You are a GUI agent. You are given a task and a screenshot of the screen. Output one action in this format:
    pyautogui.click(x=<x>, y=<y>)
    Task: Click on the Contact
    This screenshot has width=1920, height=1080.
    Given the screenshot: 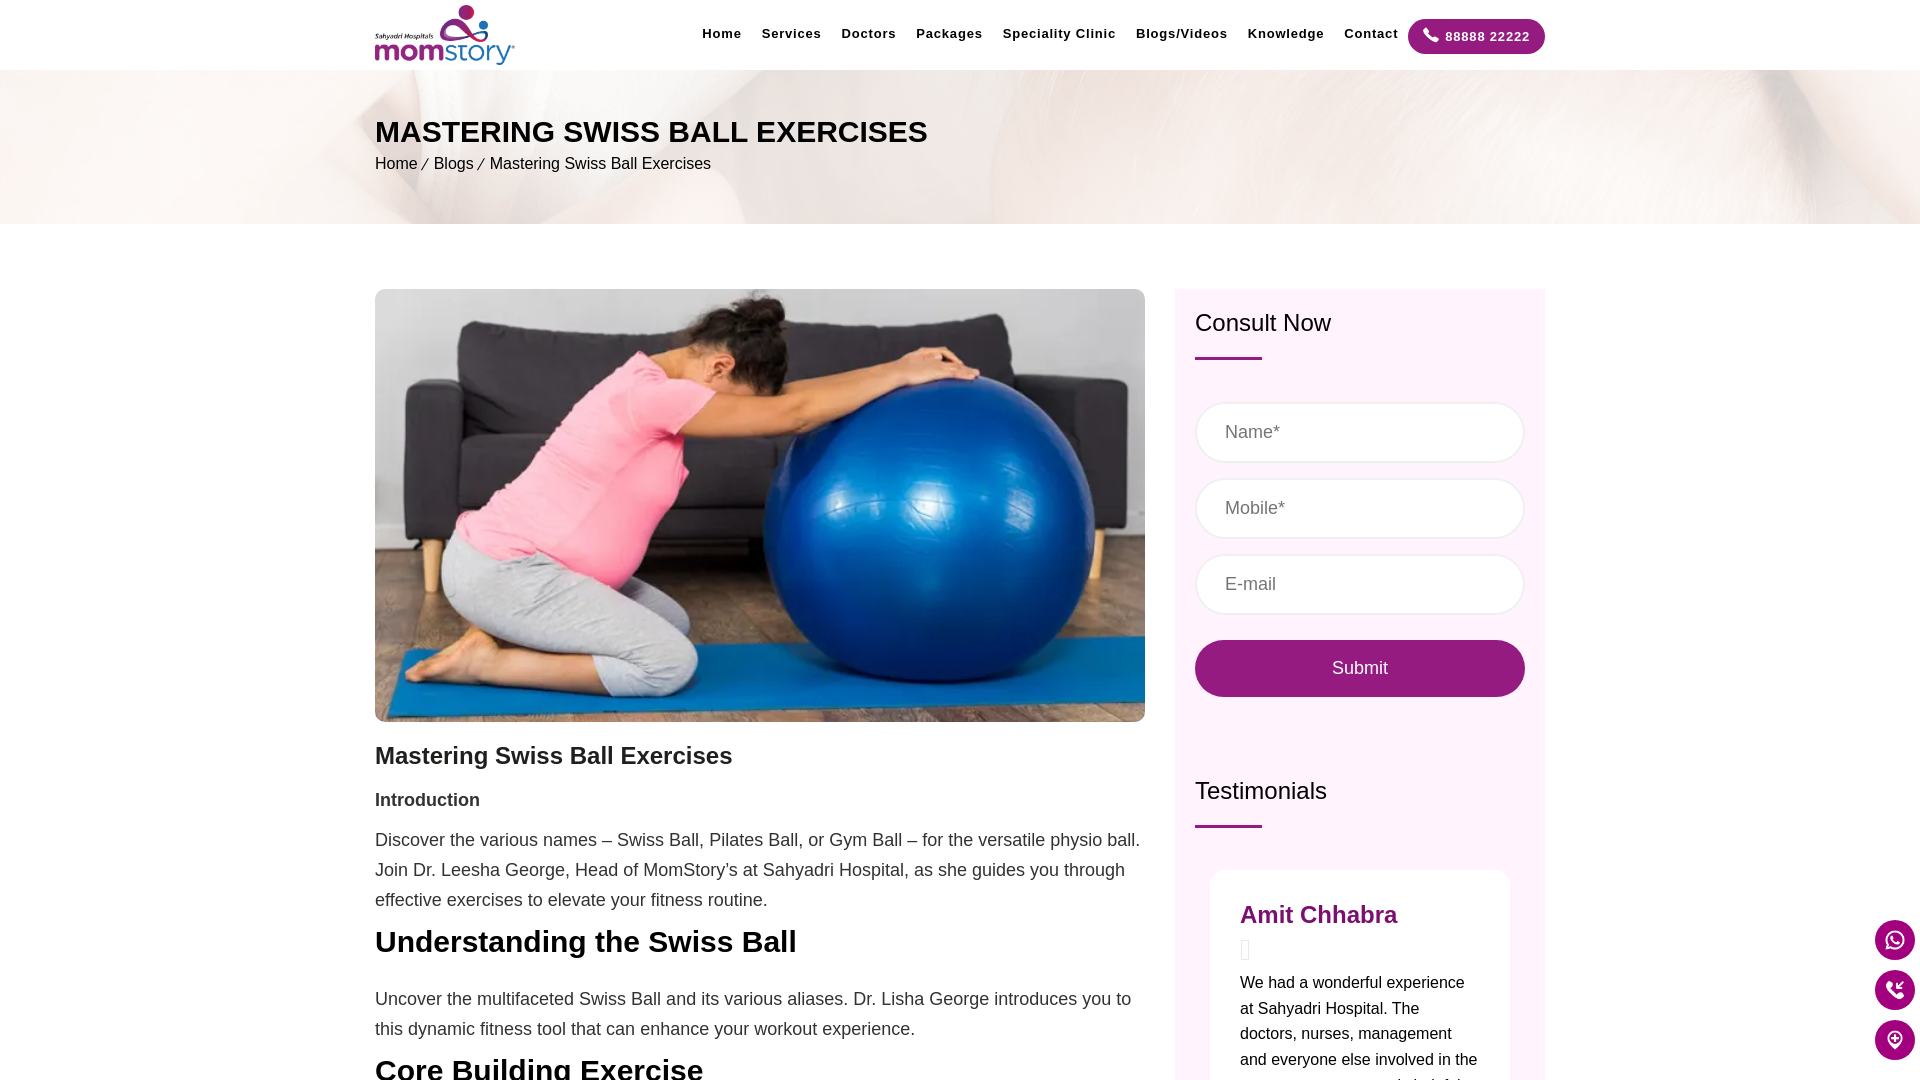 What is the action you would take?
    pyautogui.click(x=1370, y=33)
    